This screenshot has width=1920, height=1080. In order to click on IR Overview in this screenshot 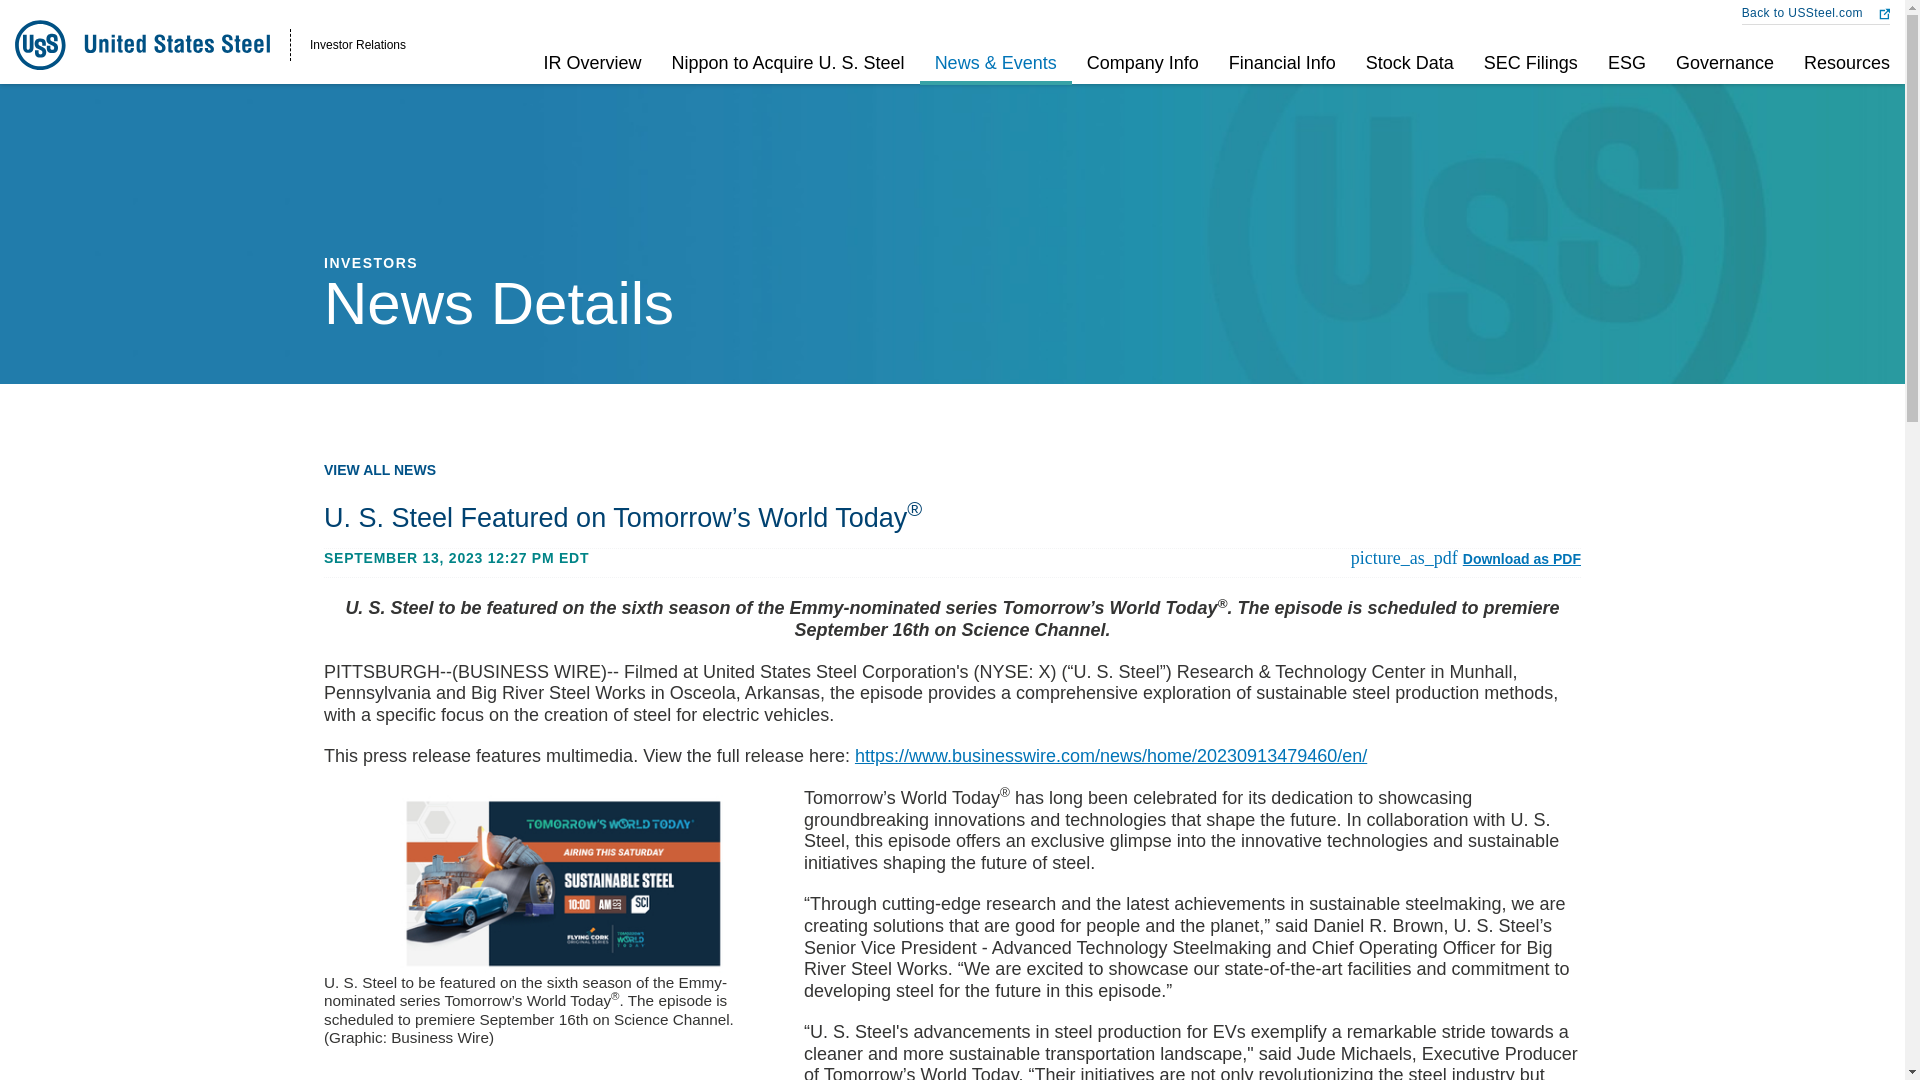, I will do `click(592, 68)`.